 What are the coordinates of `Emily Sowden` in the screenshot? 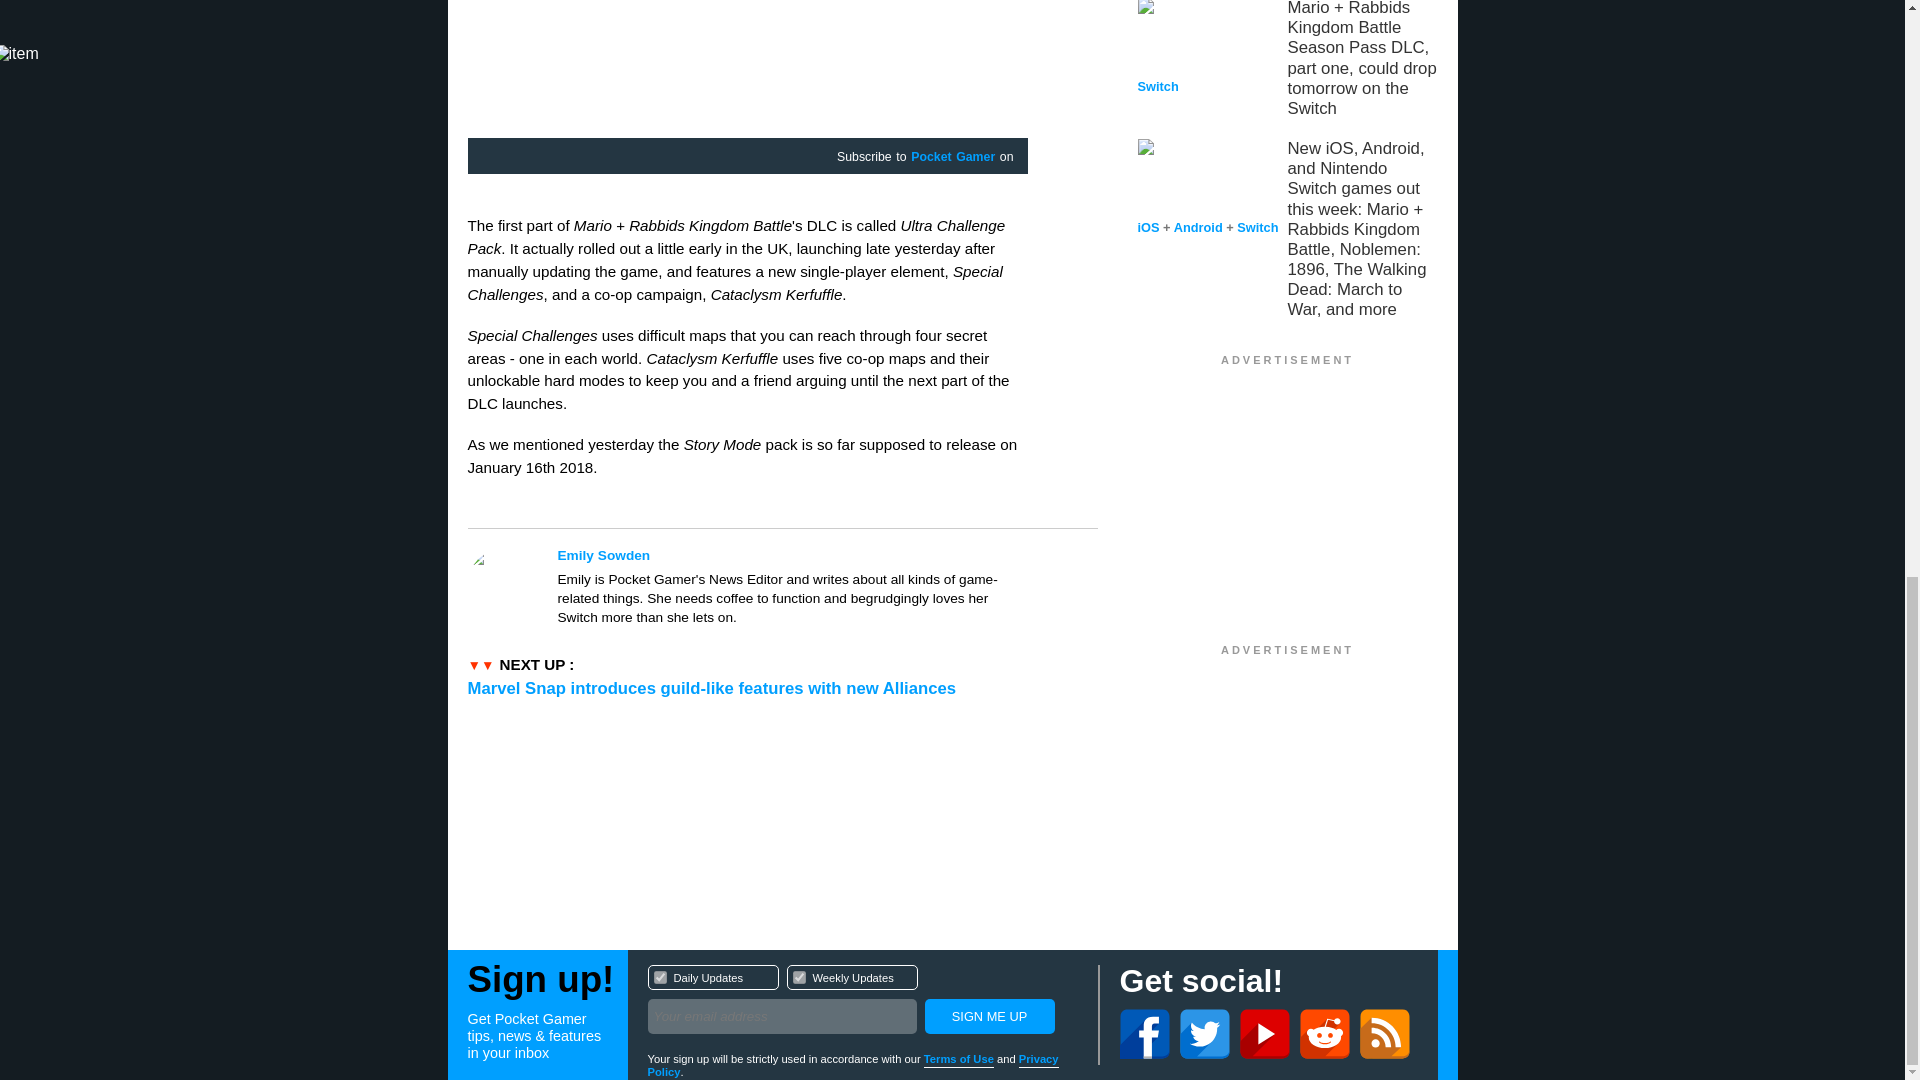 It's located at (862, 1002).